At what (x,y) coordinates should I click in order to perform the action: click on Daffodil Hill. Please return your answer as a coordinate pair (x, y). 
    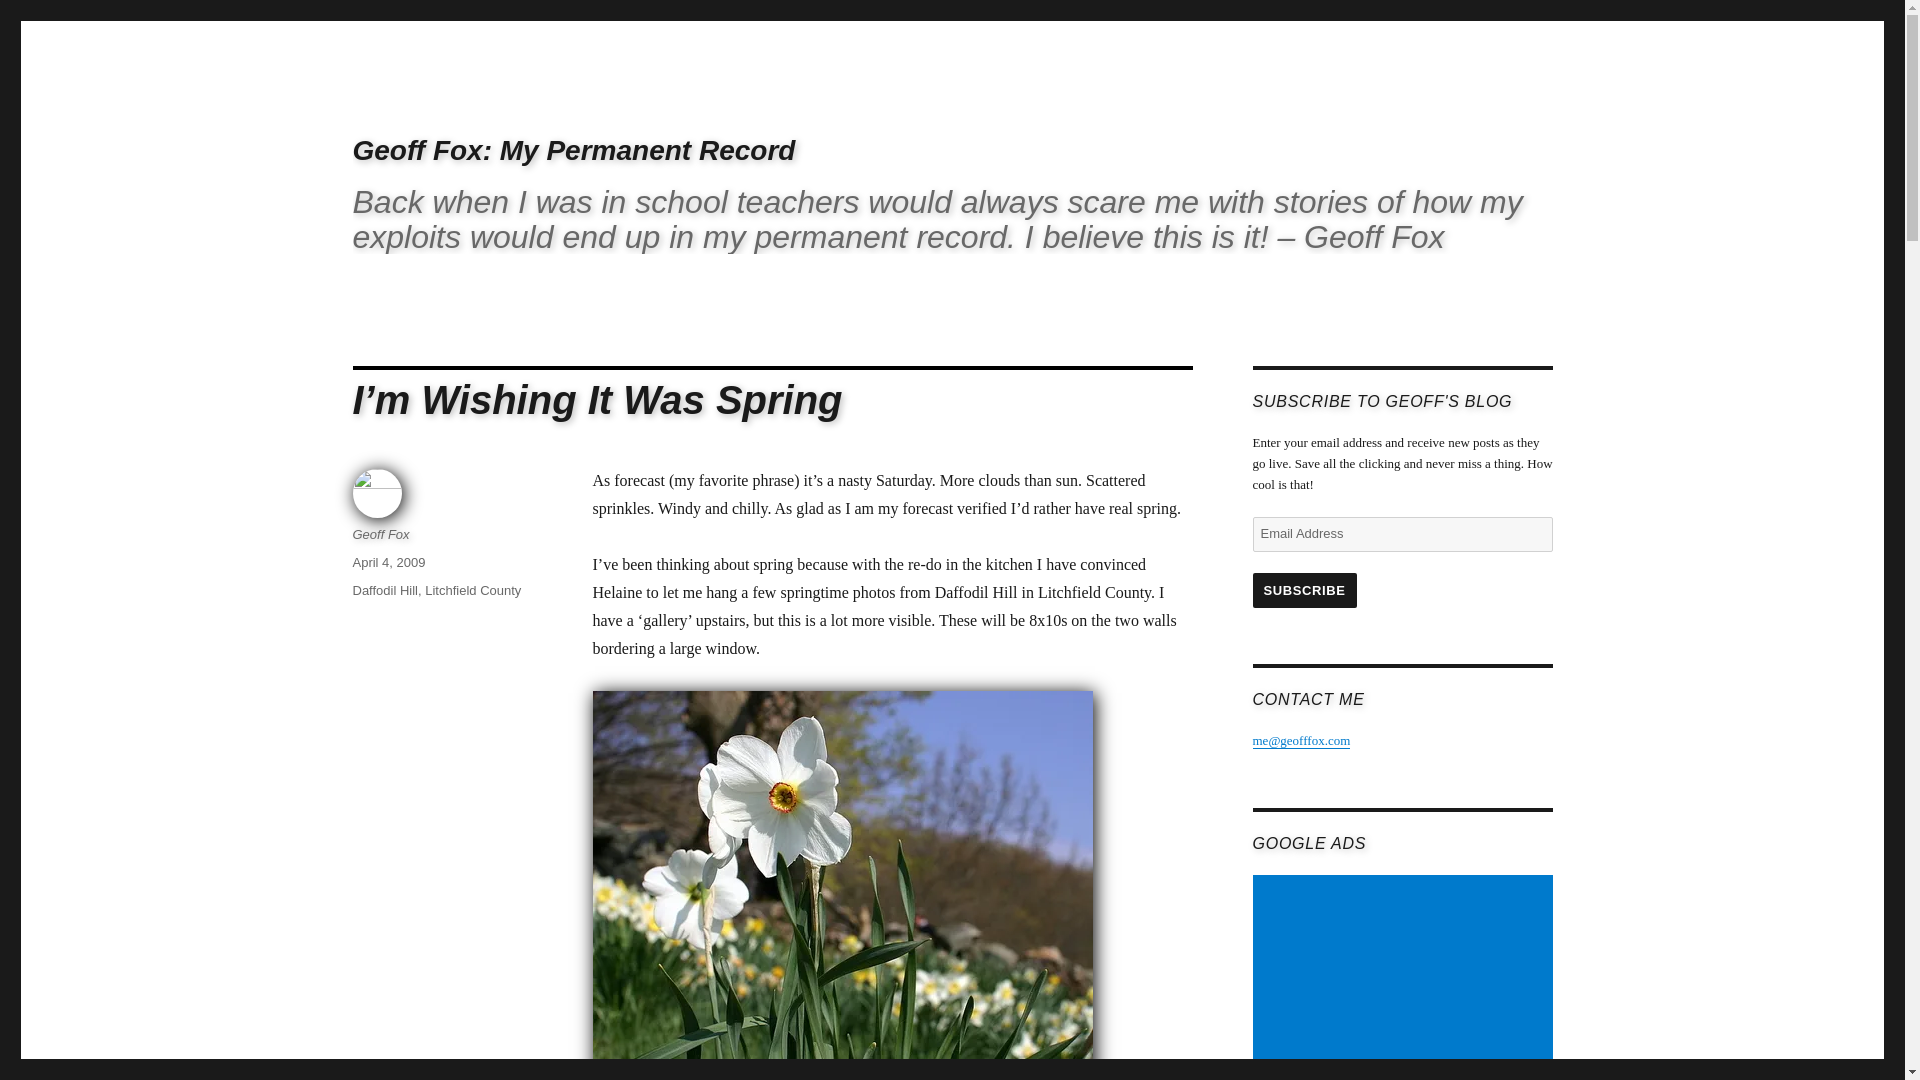
    Looking at the image, I should click on (384, 590).